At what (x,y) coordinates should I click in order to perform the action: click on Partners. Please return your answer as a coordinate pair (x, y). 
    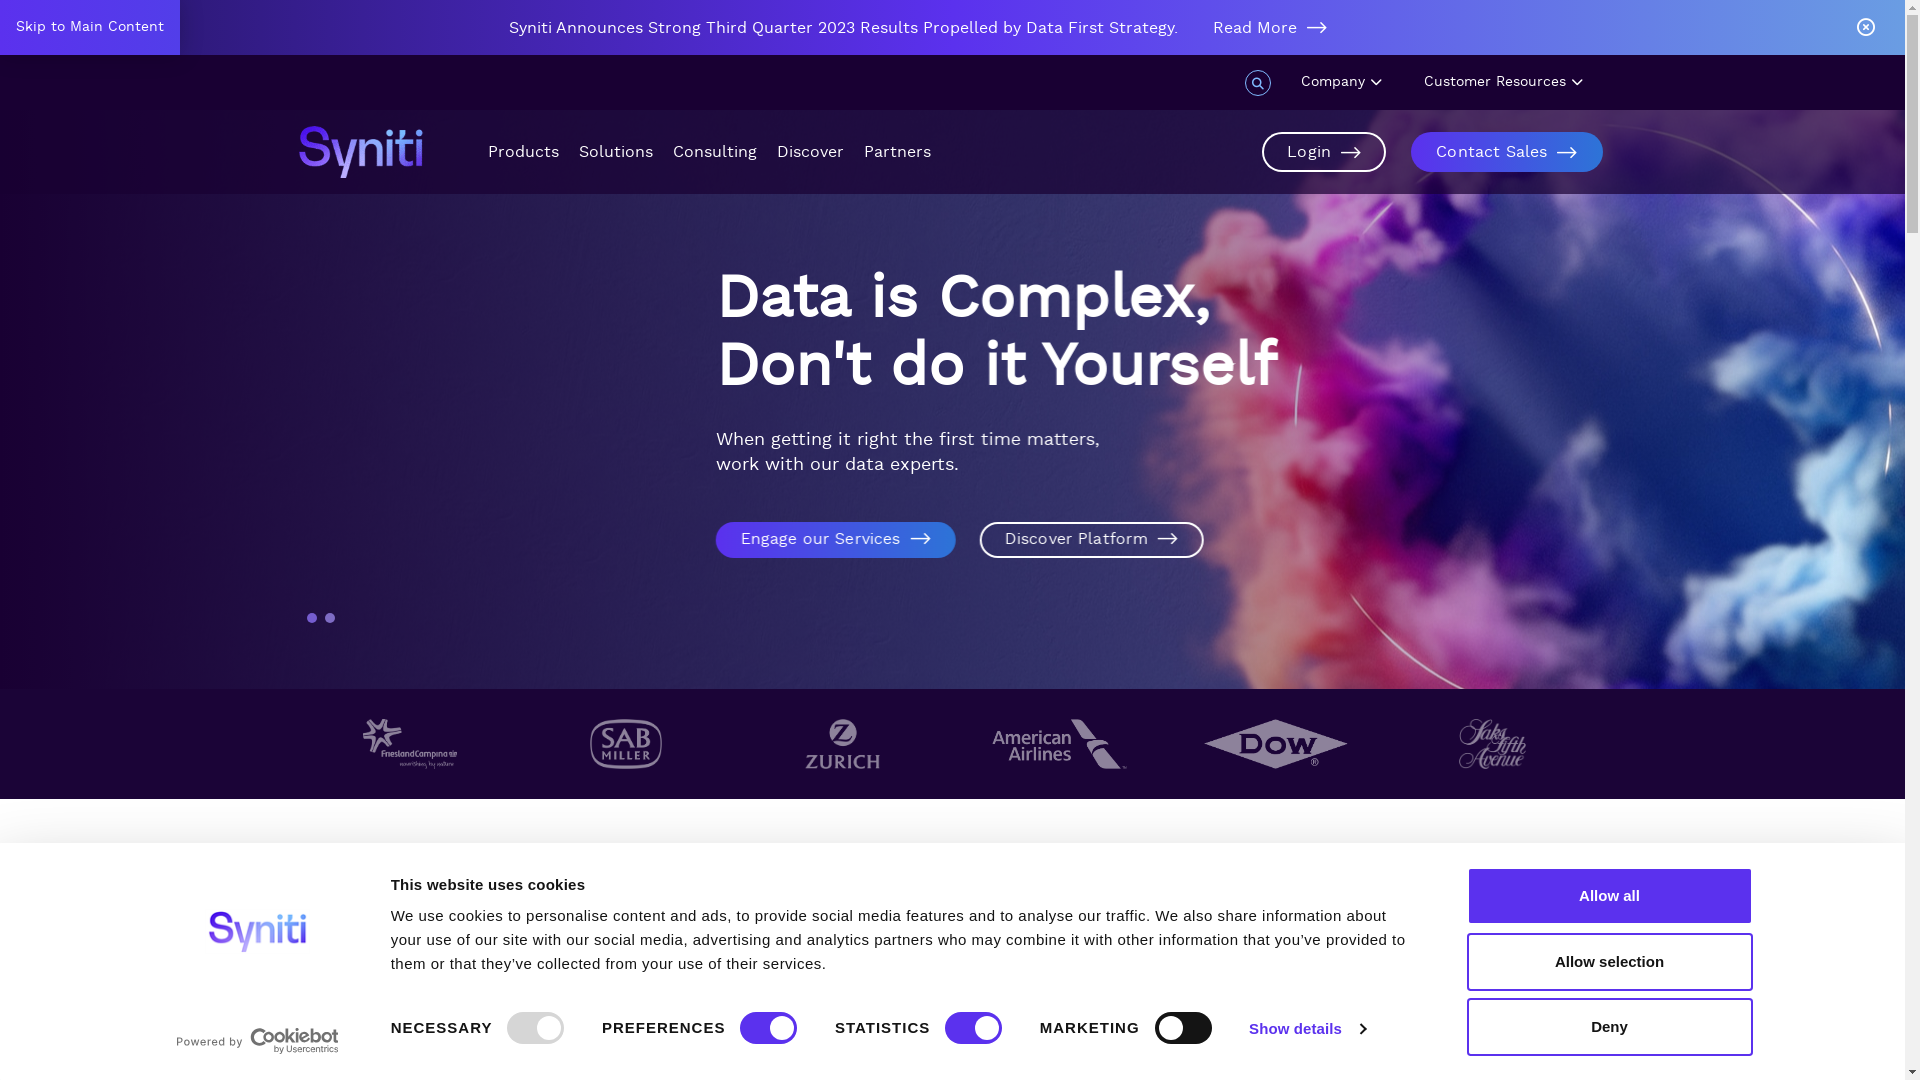
    Looking at the image, I should click on (898, 152).